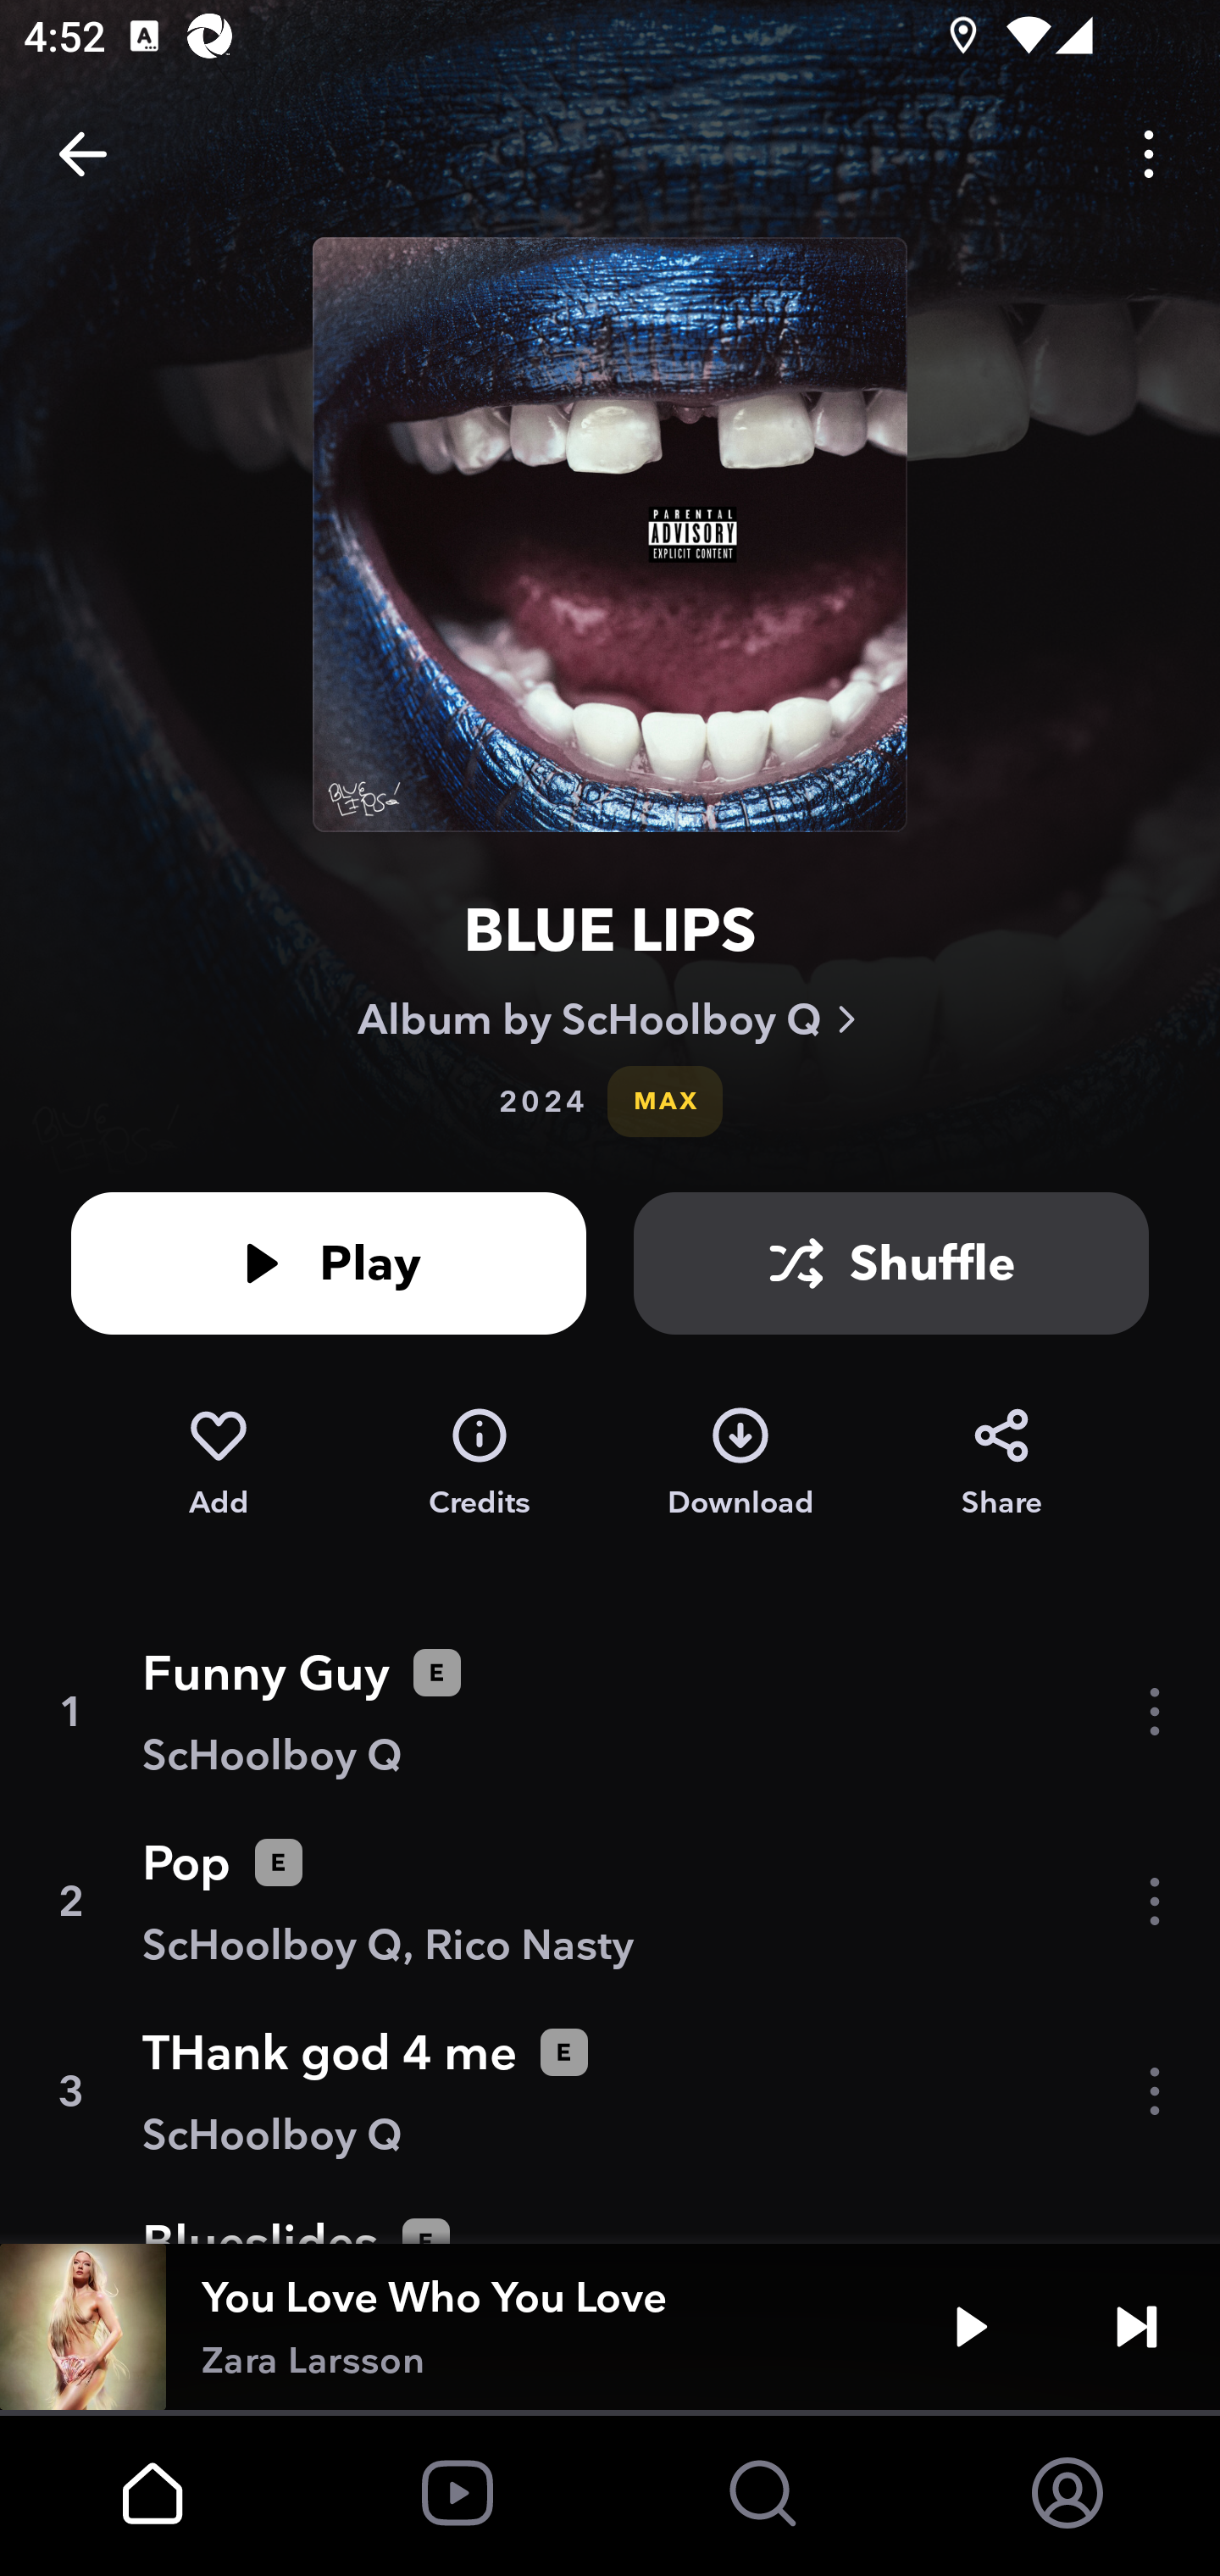  What do you see at coordinates (610, 2091) in the screenshot?
I see `3 THank god 4 me ScHoolboy Q` at bounding box center [610, 2091].